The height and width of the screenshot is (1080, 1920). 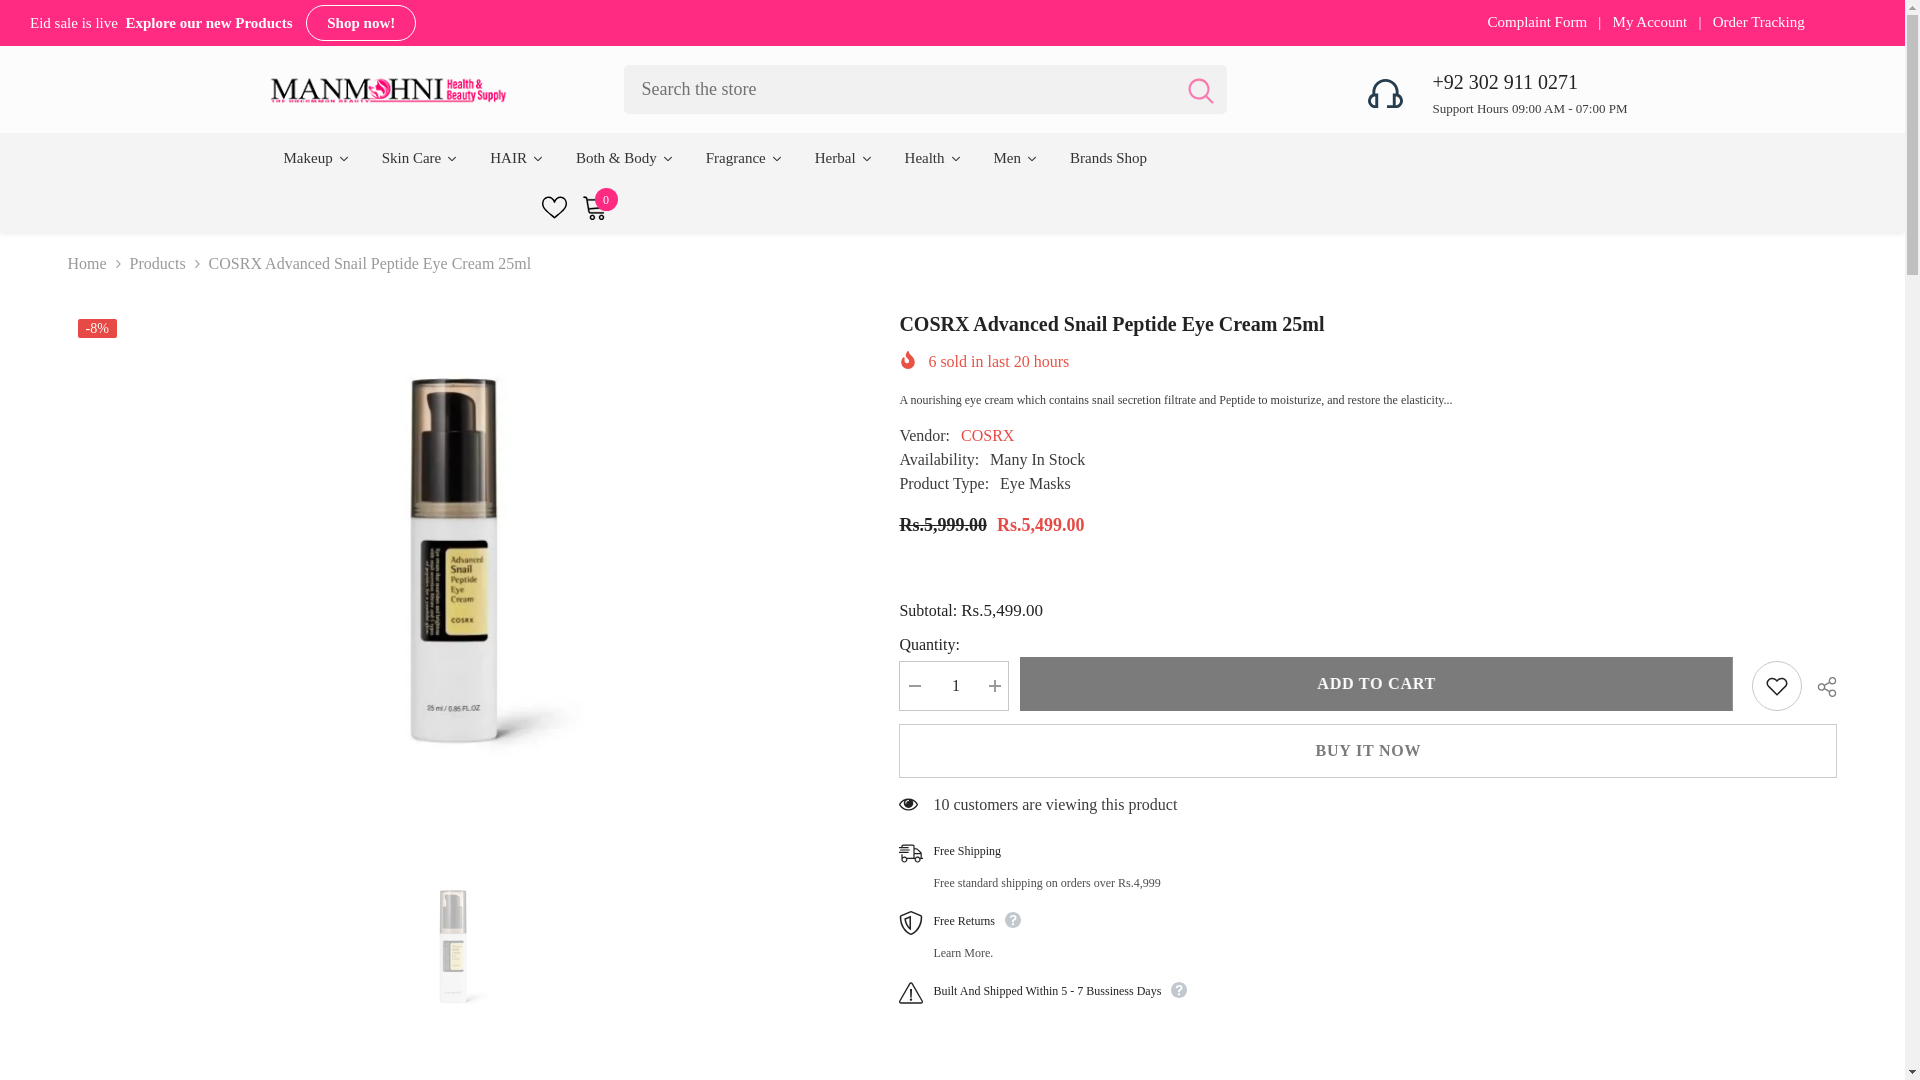 What do you see at coordinates (987, 434) in the screenshot?
I see `COSRX` at bounding box center [987, 434].